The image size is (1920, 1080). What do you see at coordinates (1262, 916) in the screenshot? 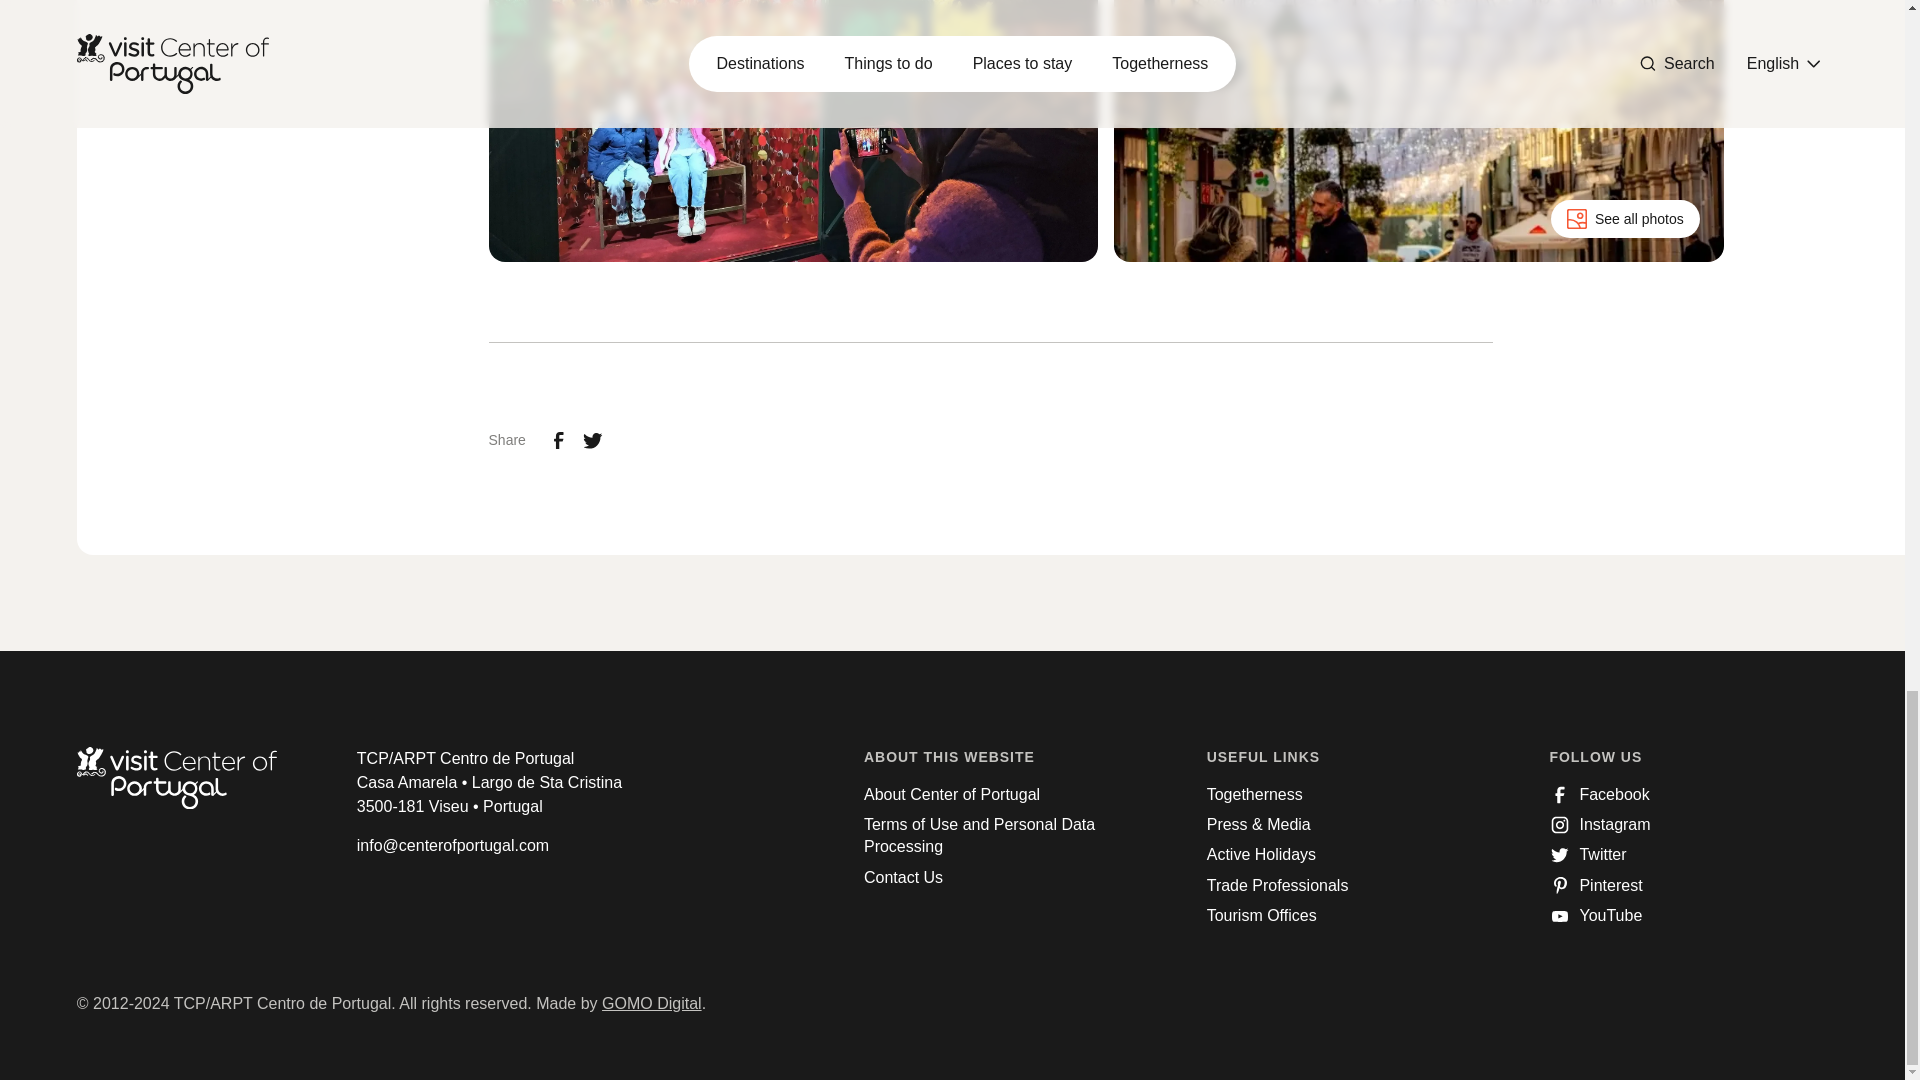
I see `Tourism Offices` at bounding box center [1262, 916].